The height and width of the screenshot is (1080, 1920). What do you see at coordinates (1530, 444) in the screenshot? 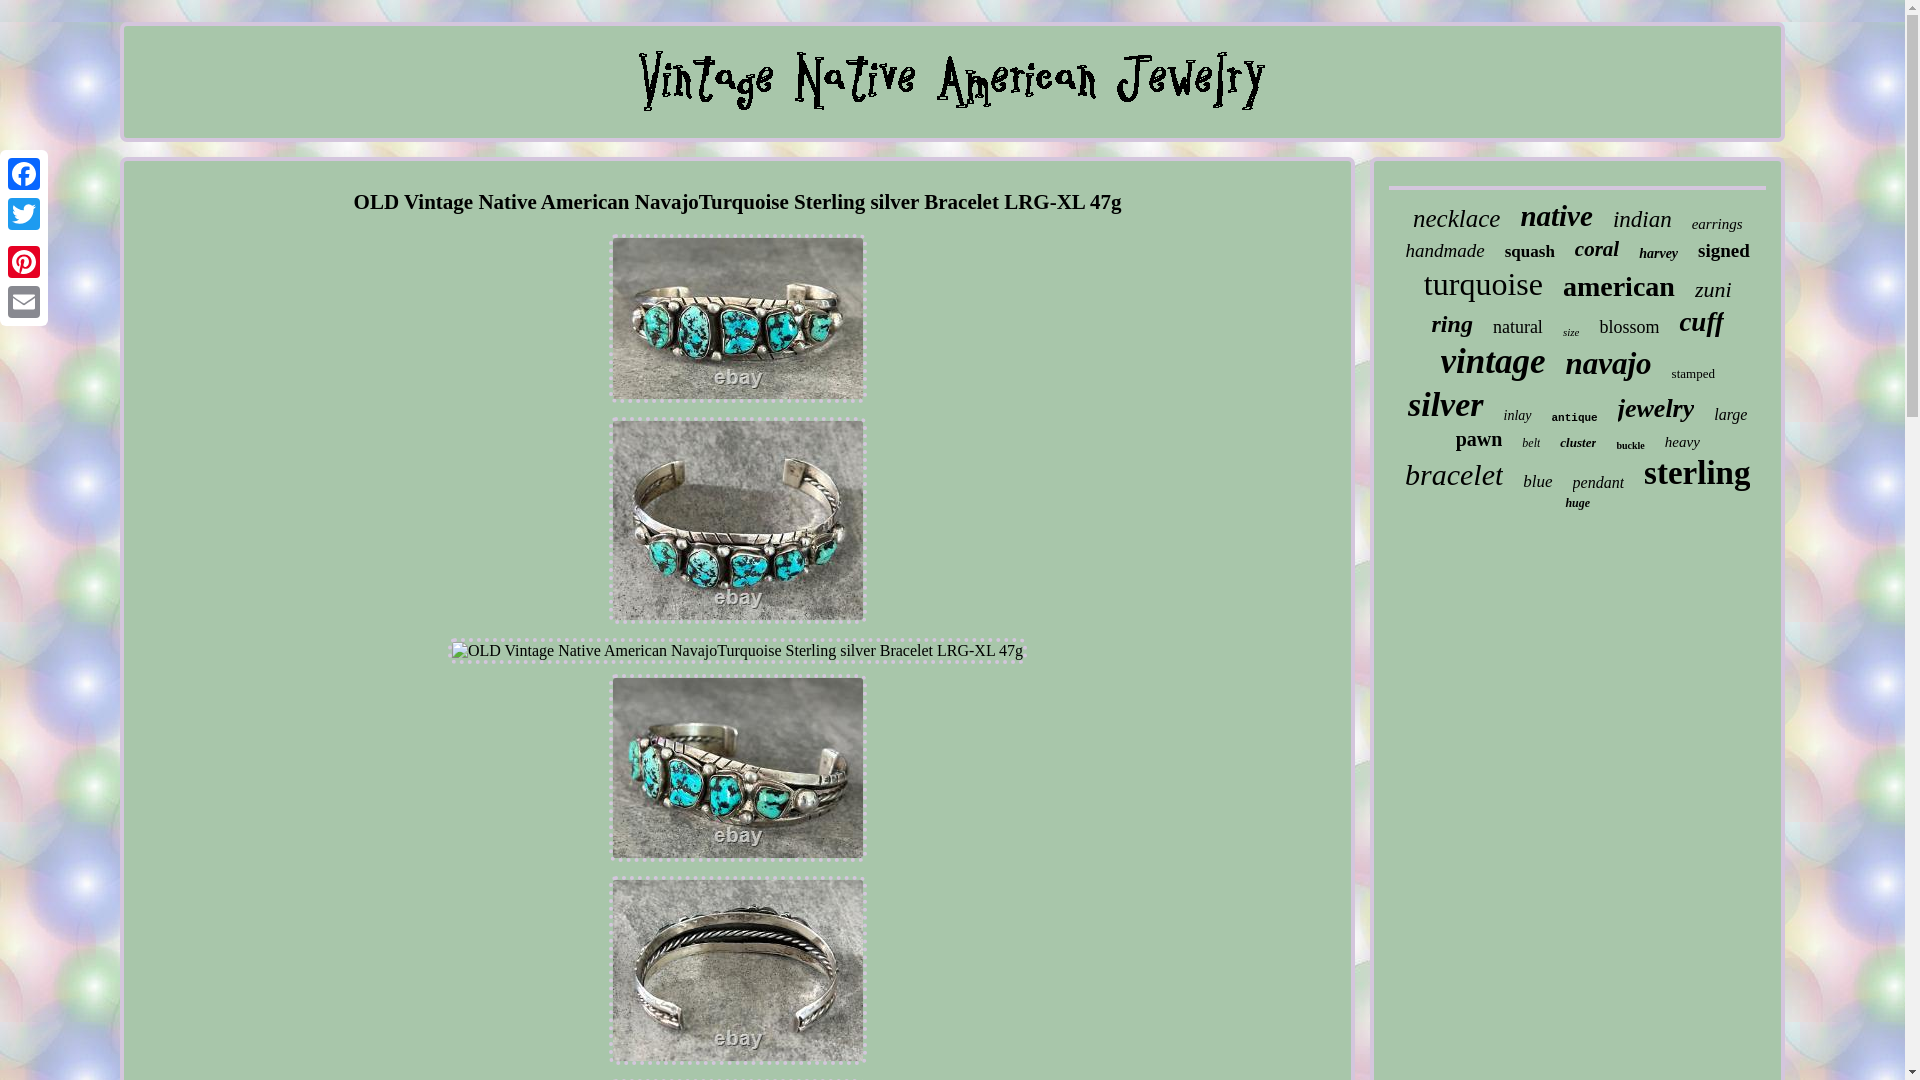
I see `belt` at bounding box center [1530, 444].